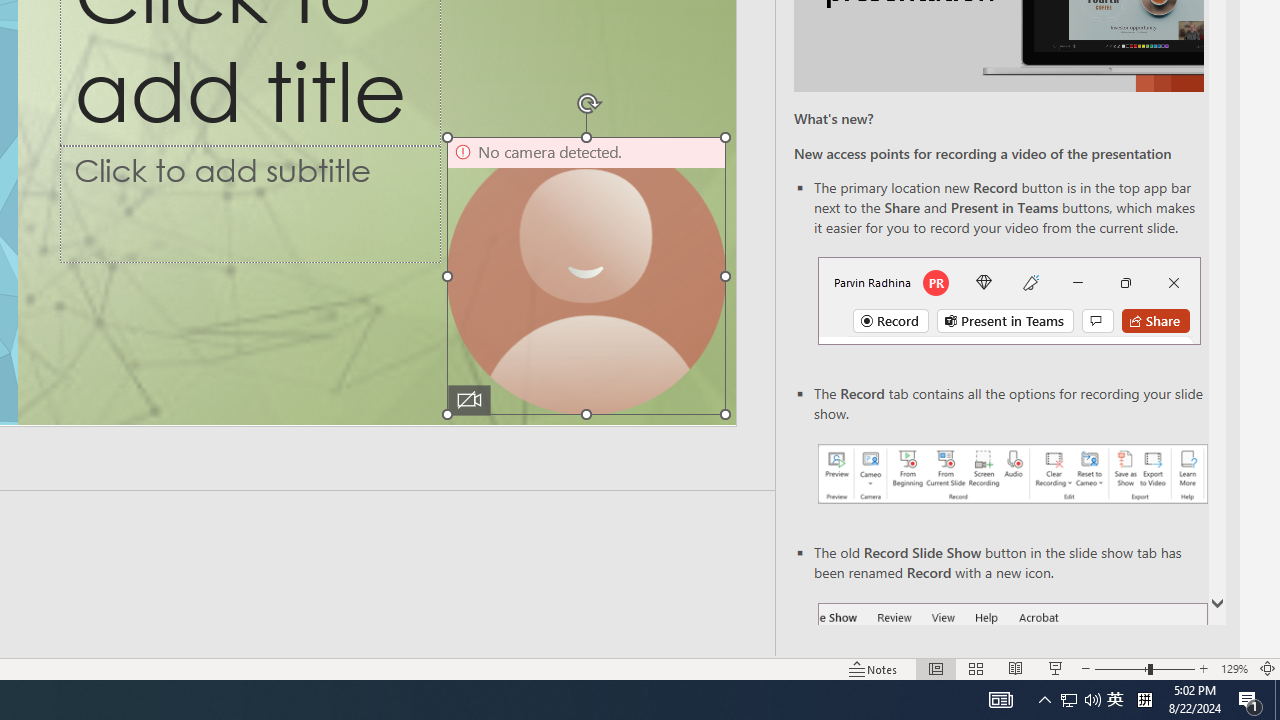 This screenshot has width=1280, height=720. I want to click on Zoom 129%, so click(1234, 668).